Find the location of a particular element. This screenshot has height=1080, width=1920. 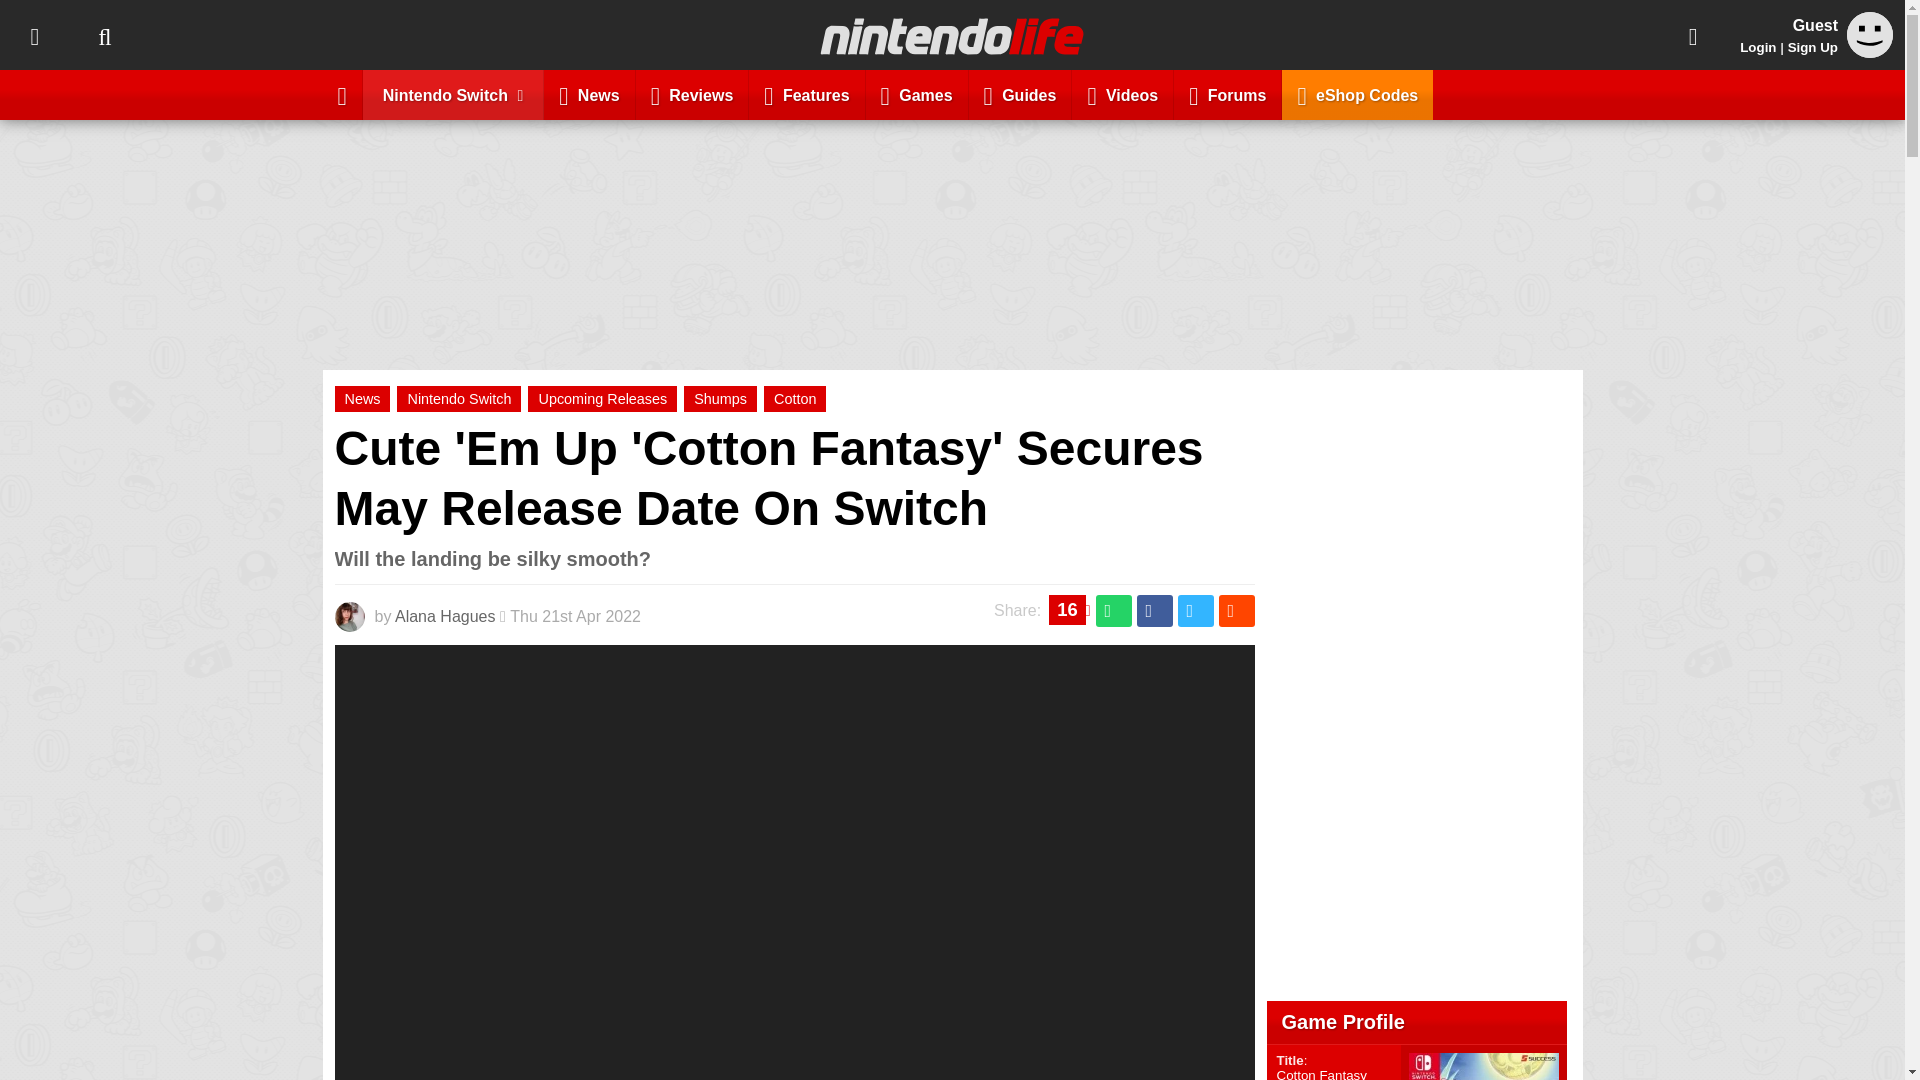

Search is located at coordinates (104, 35).